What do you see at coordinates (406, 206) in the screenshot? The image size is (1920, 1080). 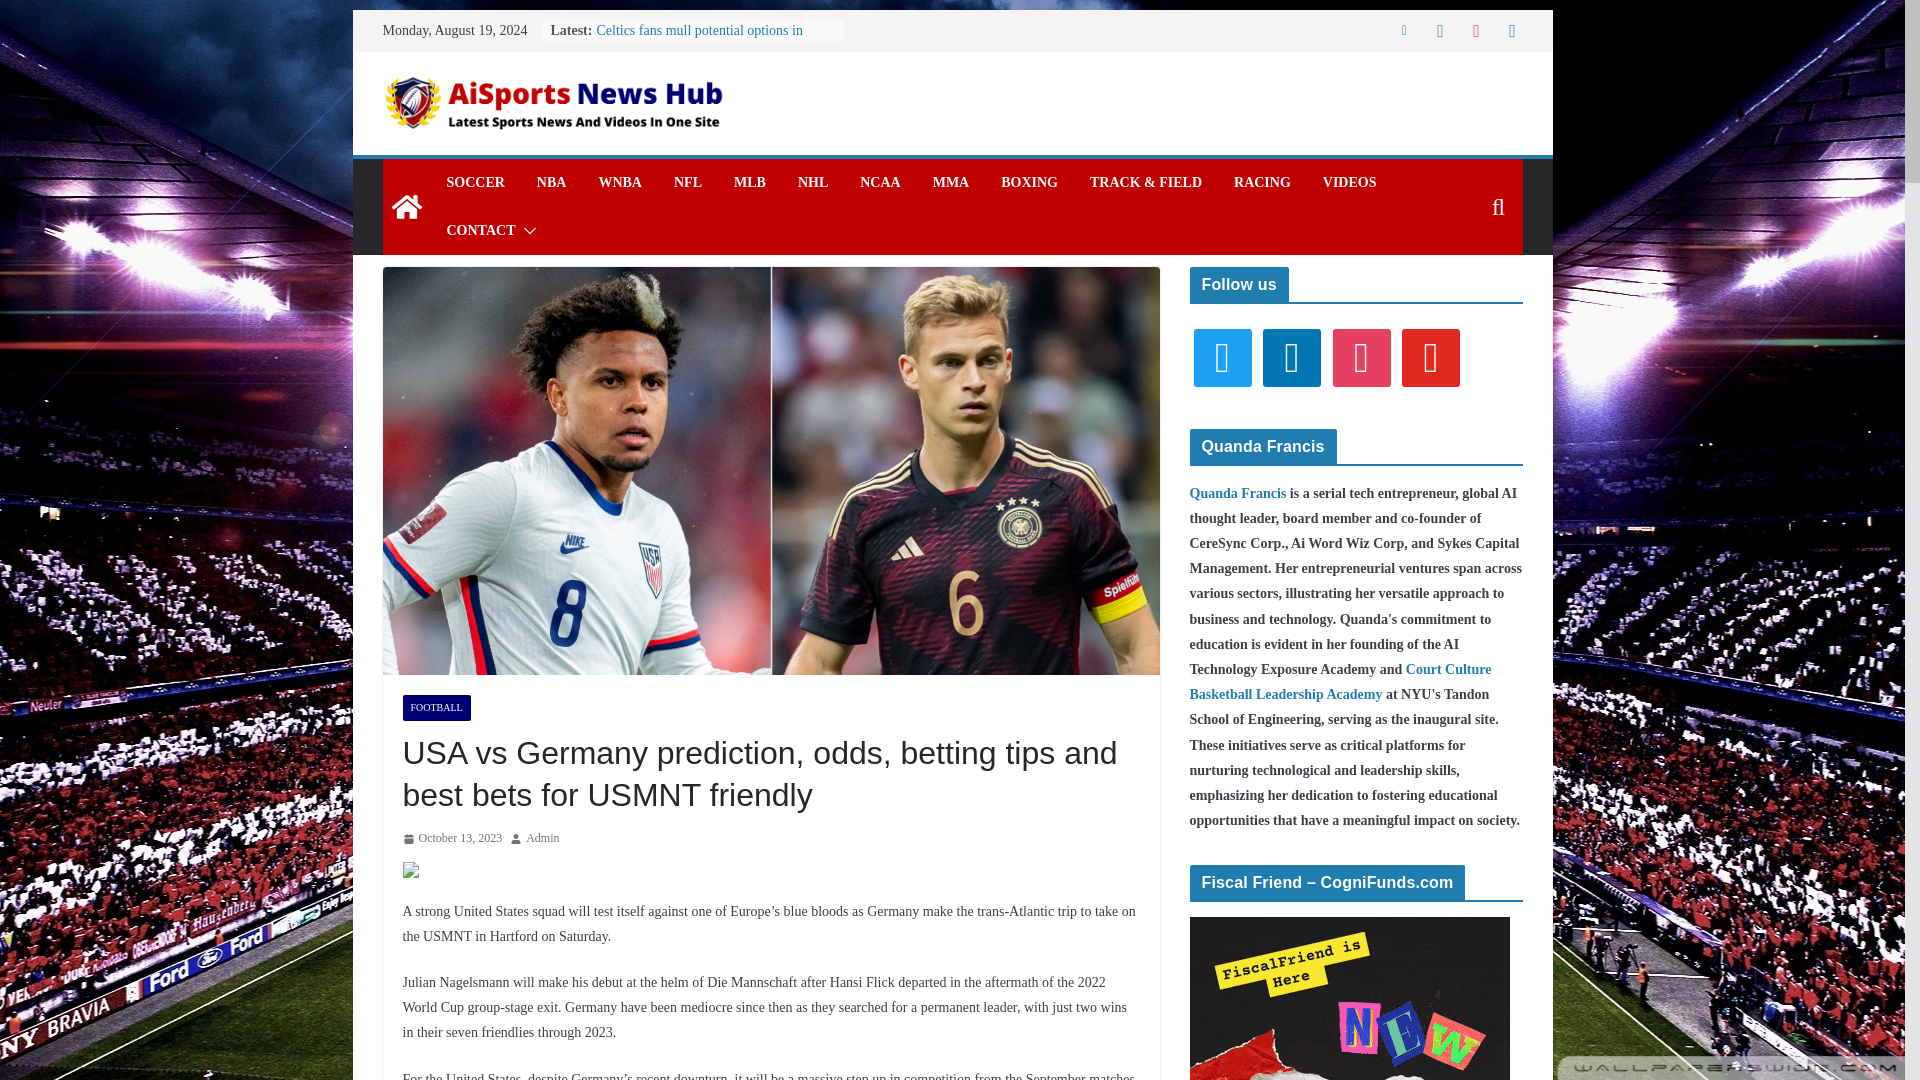 I see `AiSports News Hub` at bounding box center [406, 206].